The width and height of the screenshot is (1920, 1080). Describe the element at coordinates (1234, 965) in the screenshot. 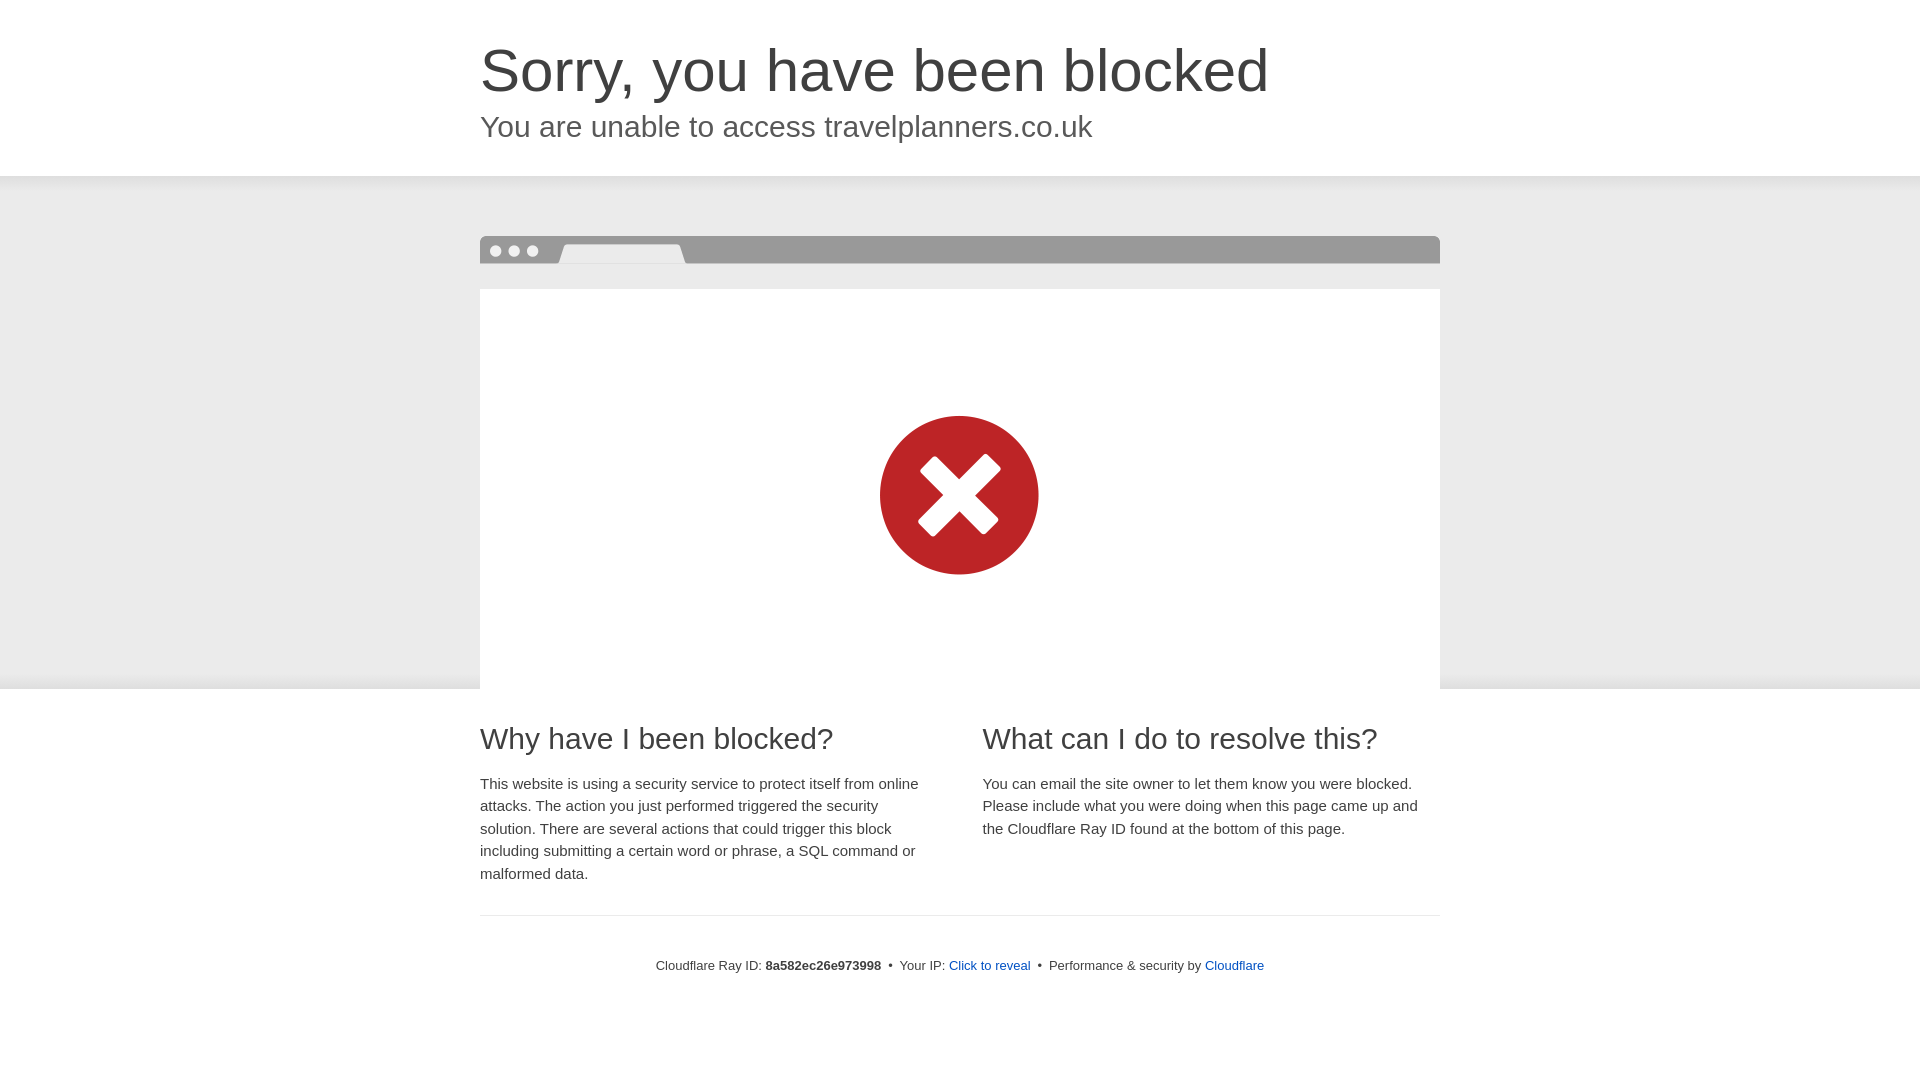

I see `Cloudflare` at that location.